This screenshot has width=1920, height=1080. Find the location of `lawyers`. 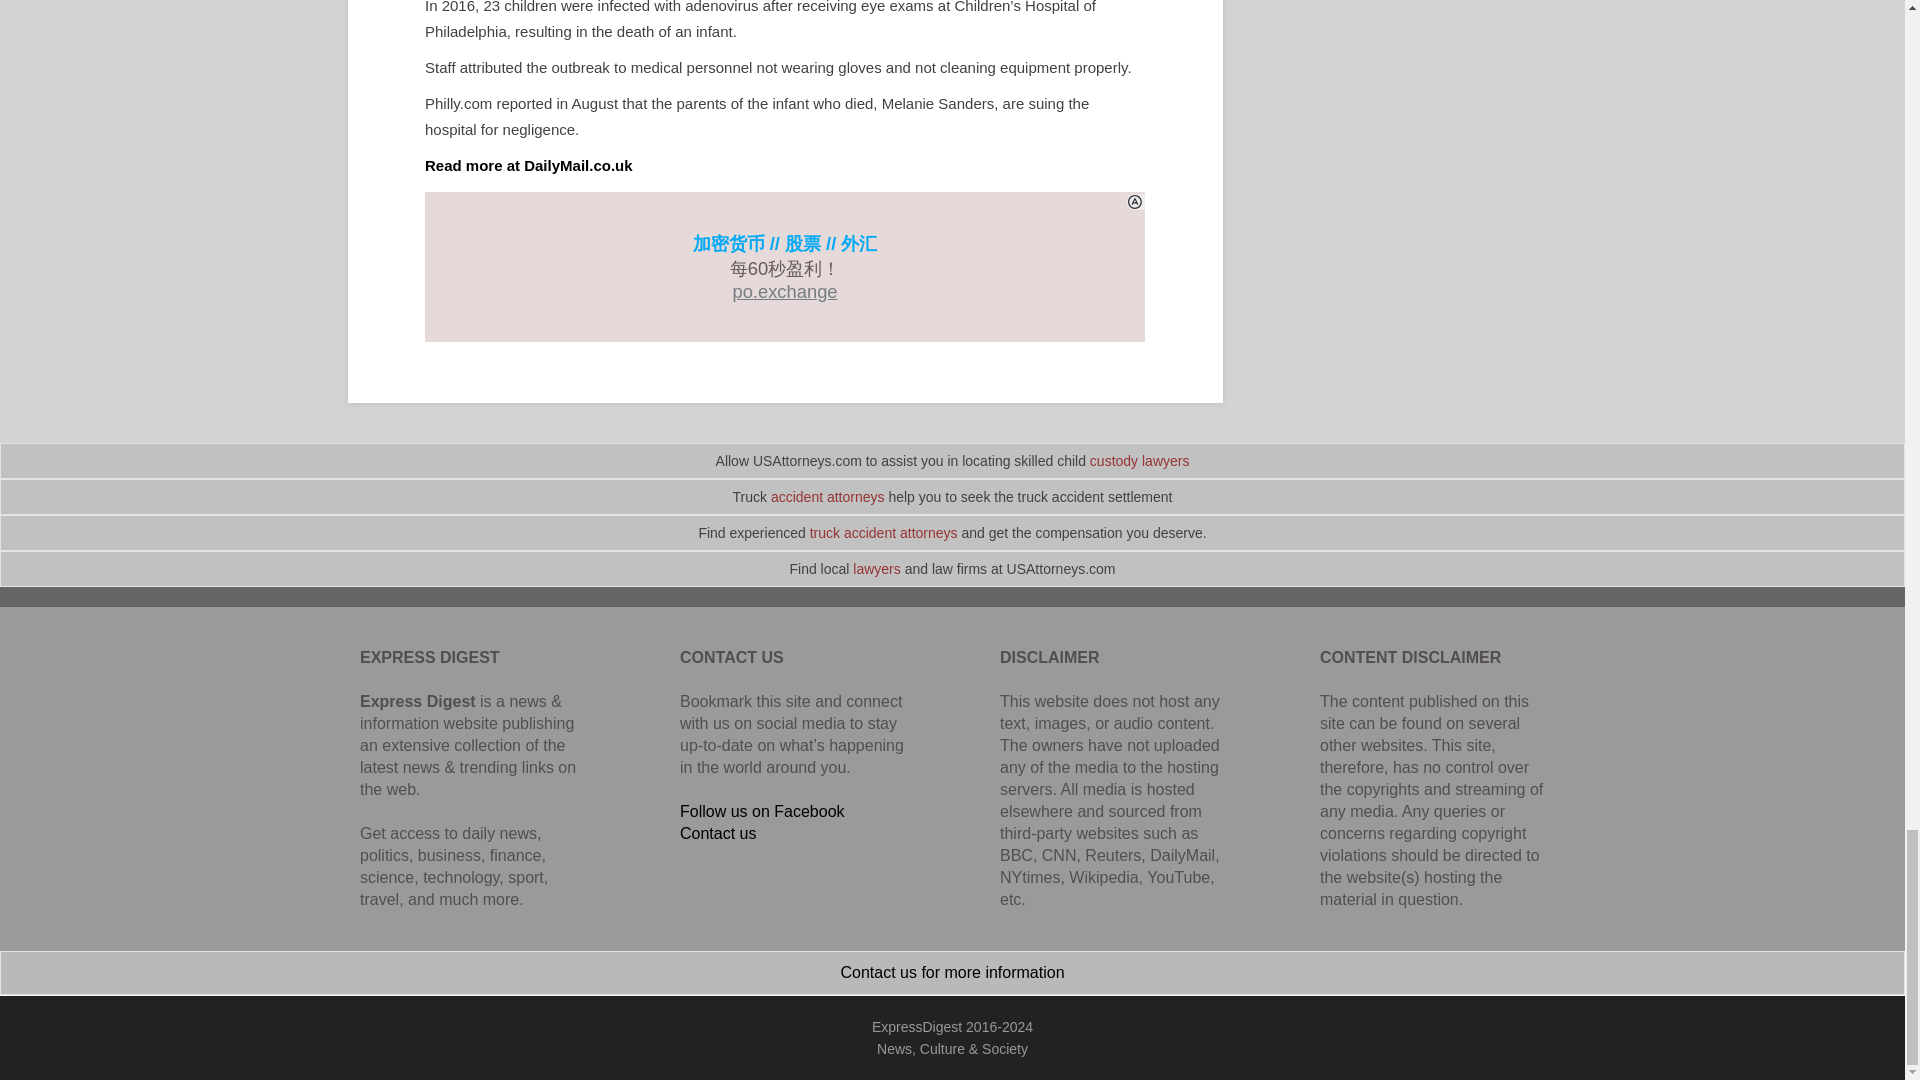

lawyers is located at coordinates (876, 568).